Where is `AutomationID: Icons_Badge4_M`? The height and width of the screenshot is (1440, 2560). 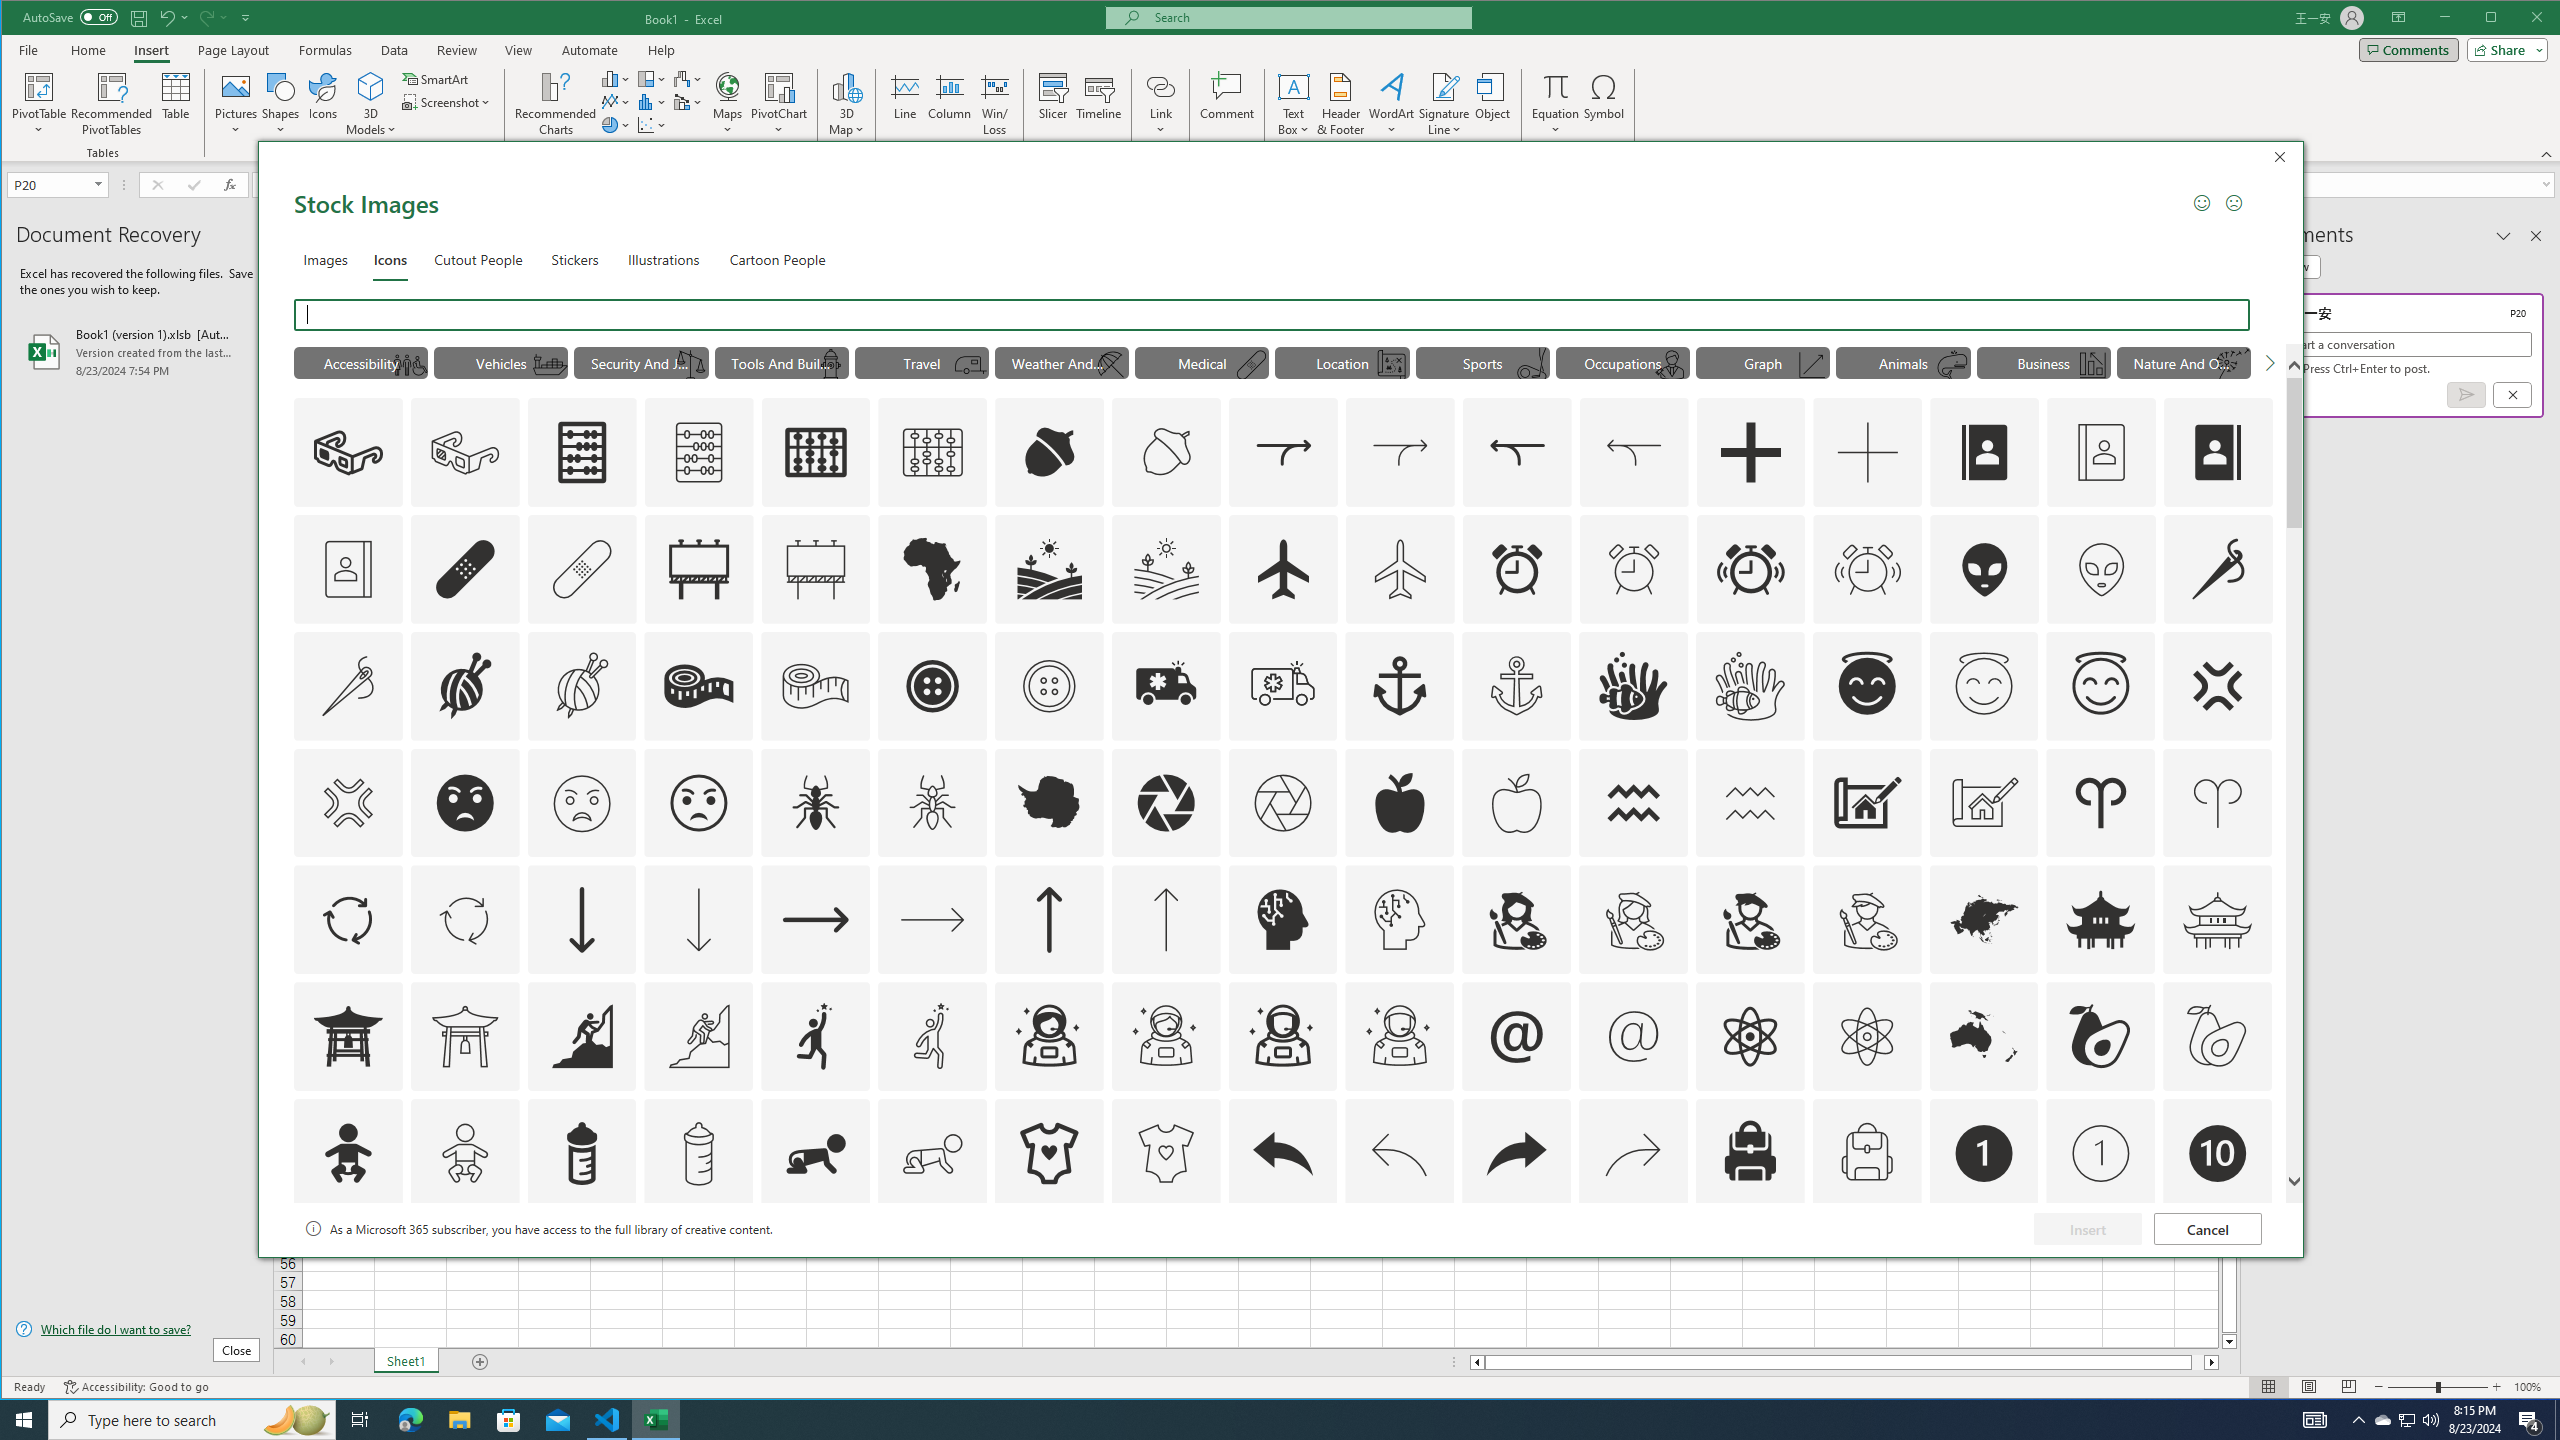
AutomationID: Icons_Badge4_M is located at coordinates (1049, 1270).